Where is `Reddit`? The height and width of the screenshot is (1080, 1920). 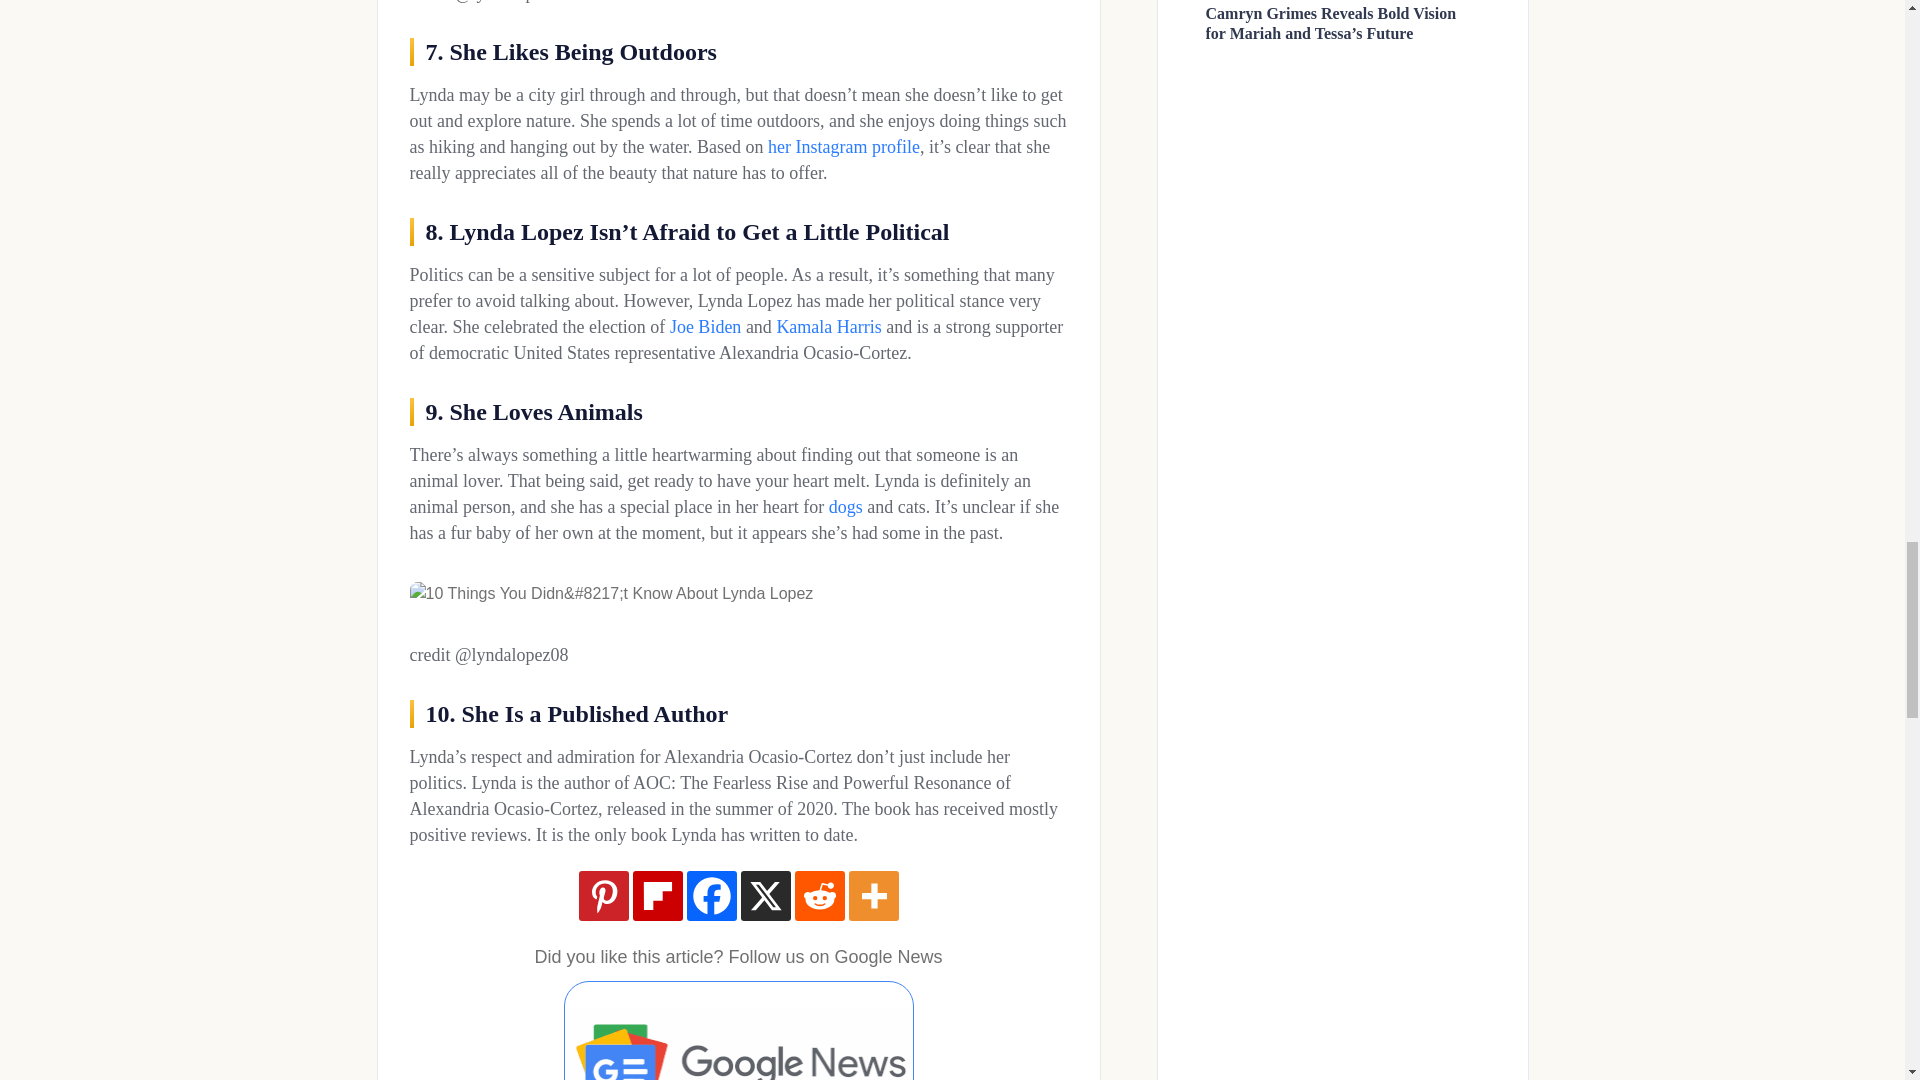
Reddit is located at coordinates (819, 896).